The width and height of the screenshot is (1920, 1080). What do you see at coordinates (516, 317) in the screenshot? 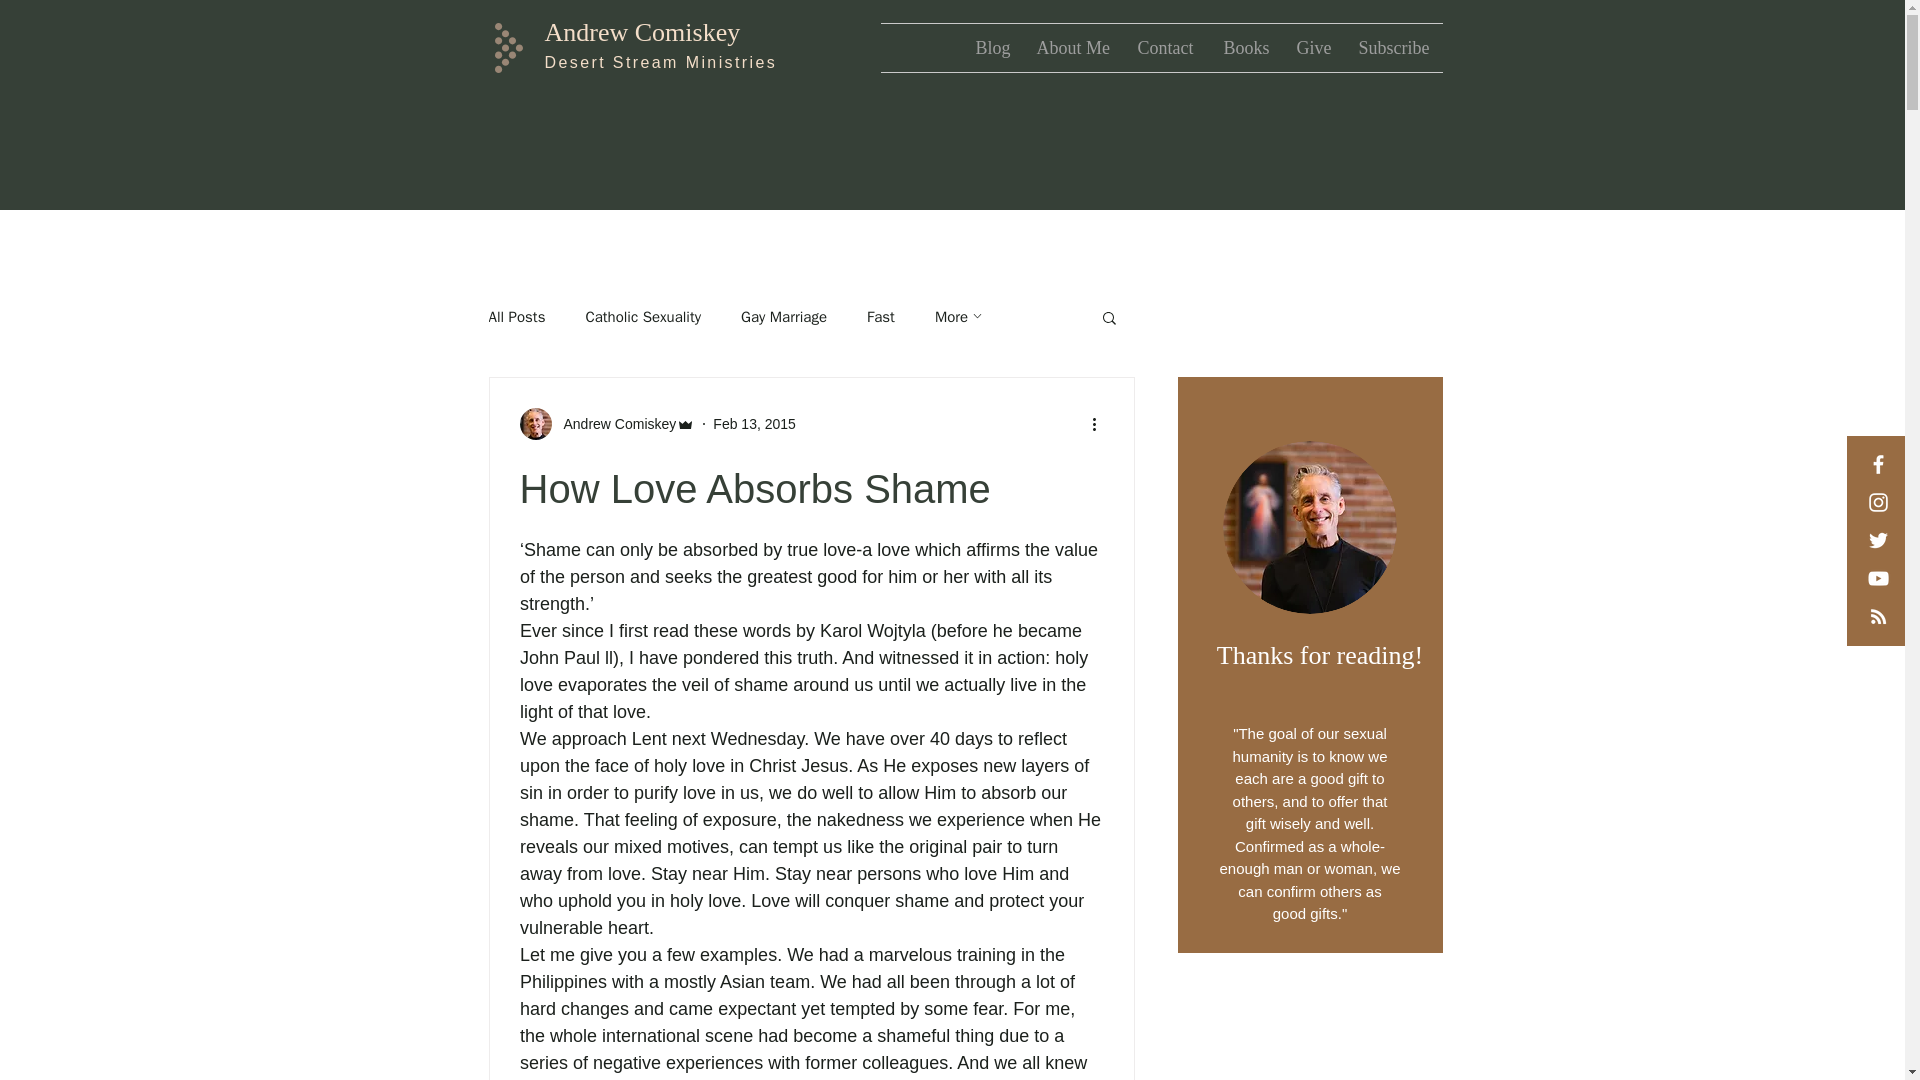
I see `All Posts` at bounding box center [516, 317].